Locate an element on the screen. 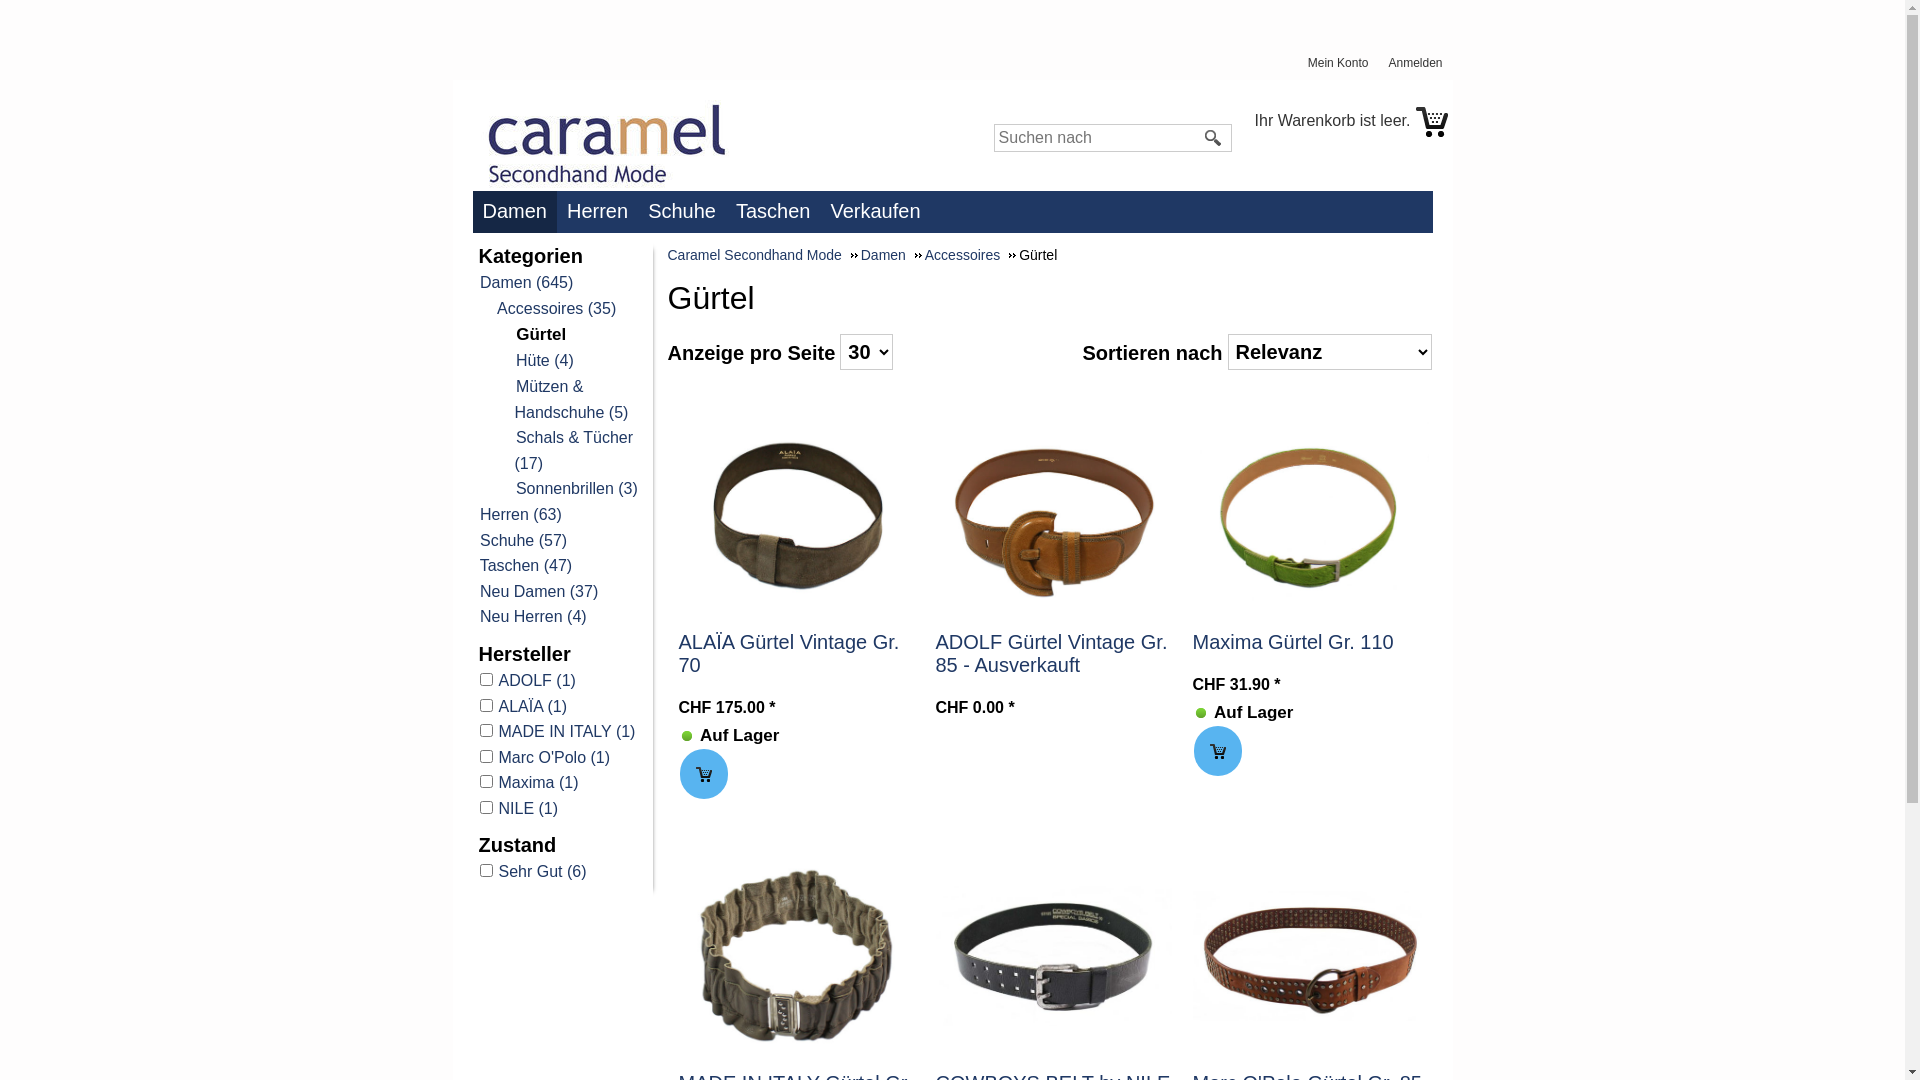  Zum Produkt is located at coordinates (1310, 515).